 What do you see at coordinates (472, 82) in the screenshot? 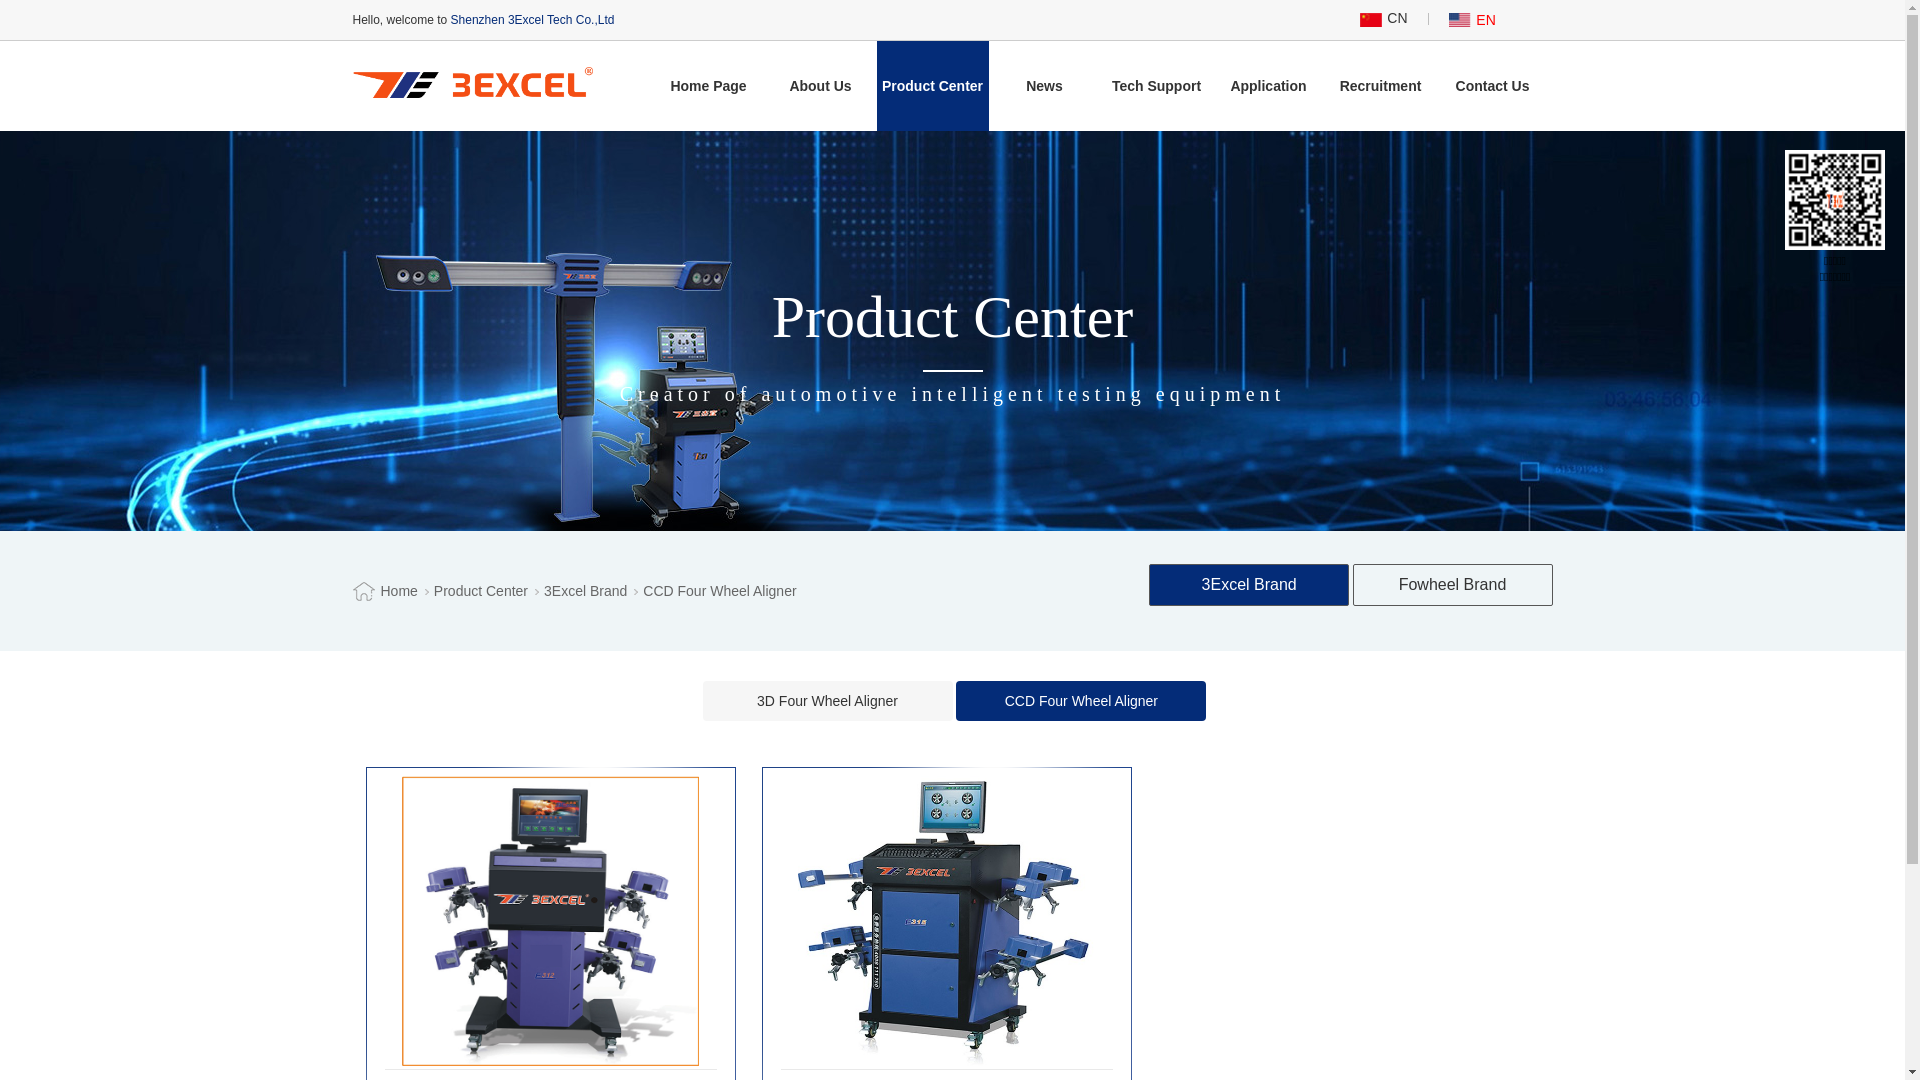
I see `Shenzhen 3Excel Tech Co.,Ltd` at bounding box center [472, 82].